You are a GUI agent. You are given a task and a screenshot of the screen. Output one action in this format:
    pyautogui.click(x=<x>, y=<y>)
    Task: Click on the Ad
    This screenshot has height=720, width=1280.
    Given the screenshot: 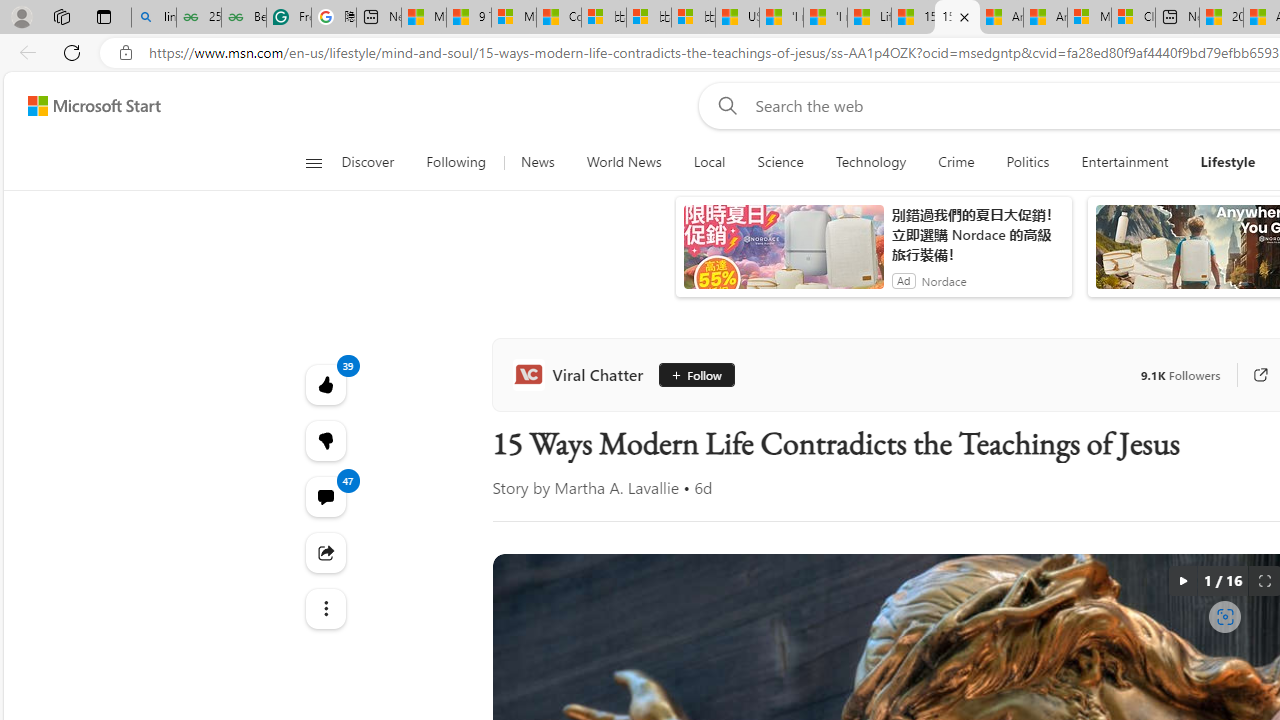 What is the action you would take?
    pyautogui.click(x=904, y=280)
    